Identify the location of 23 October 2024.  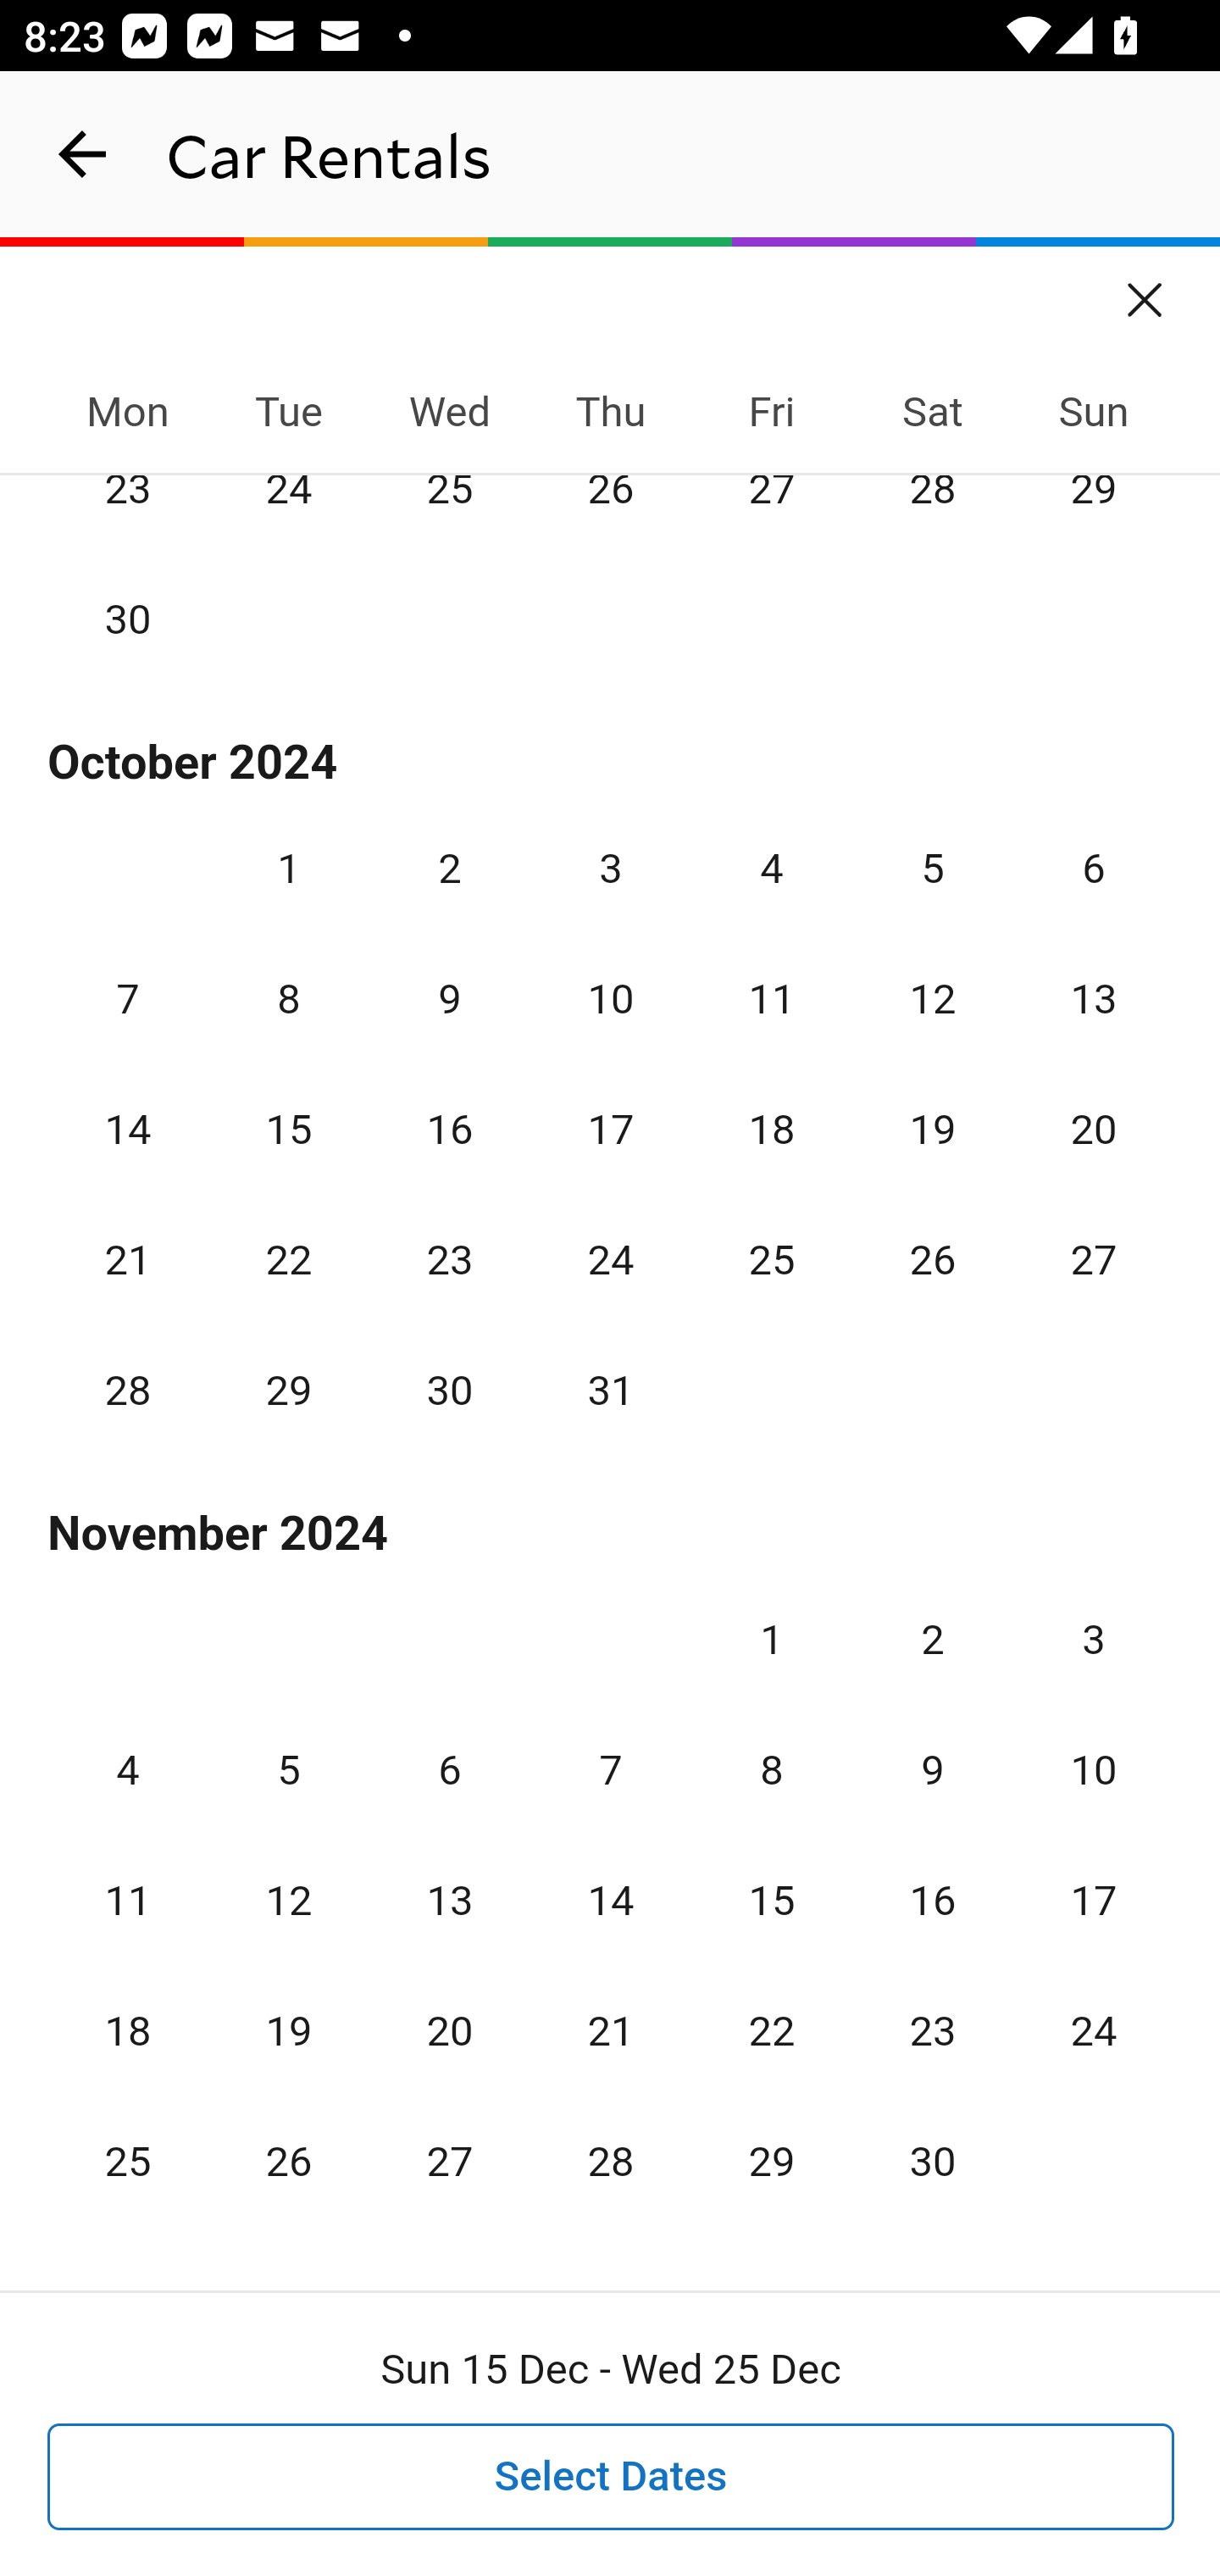
(449, 1259).